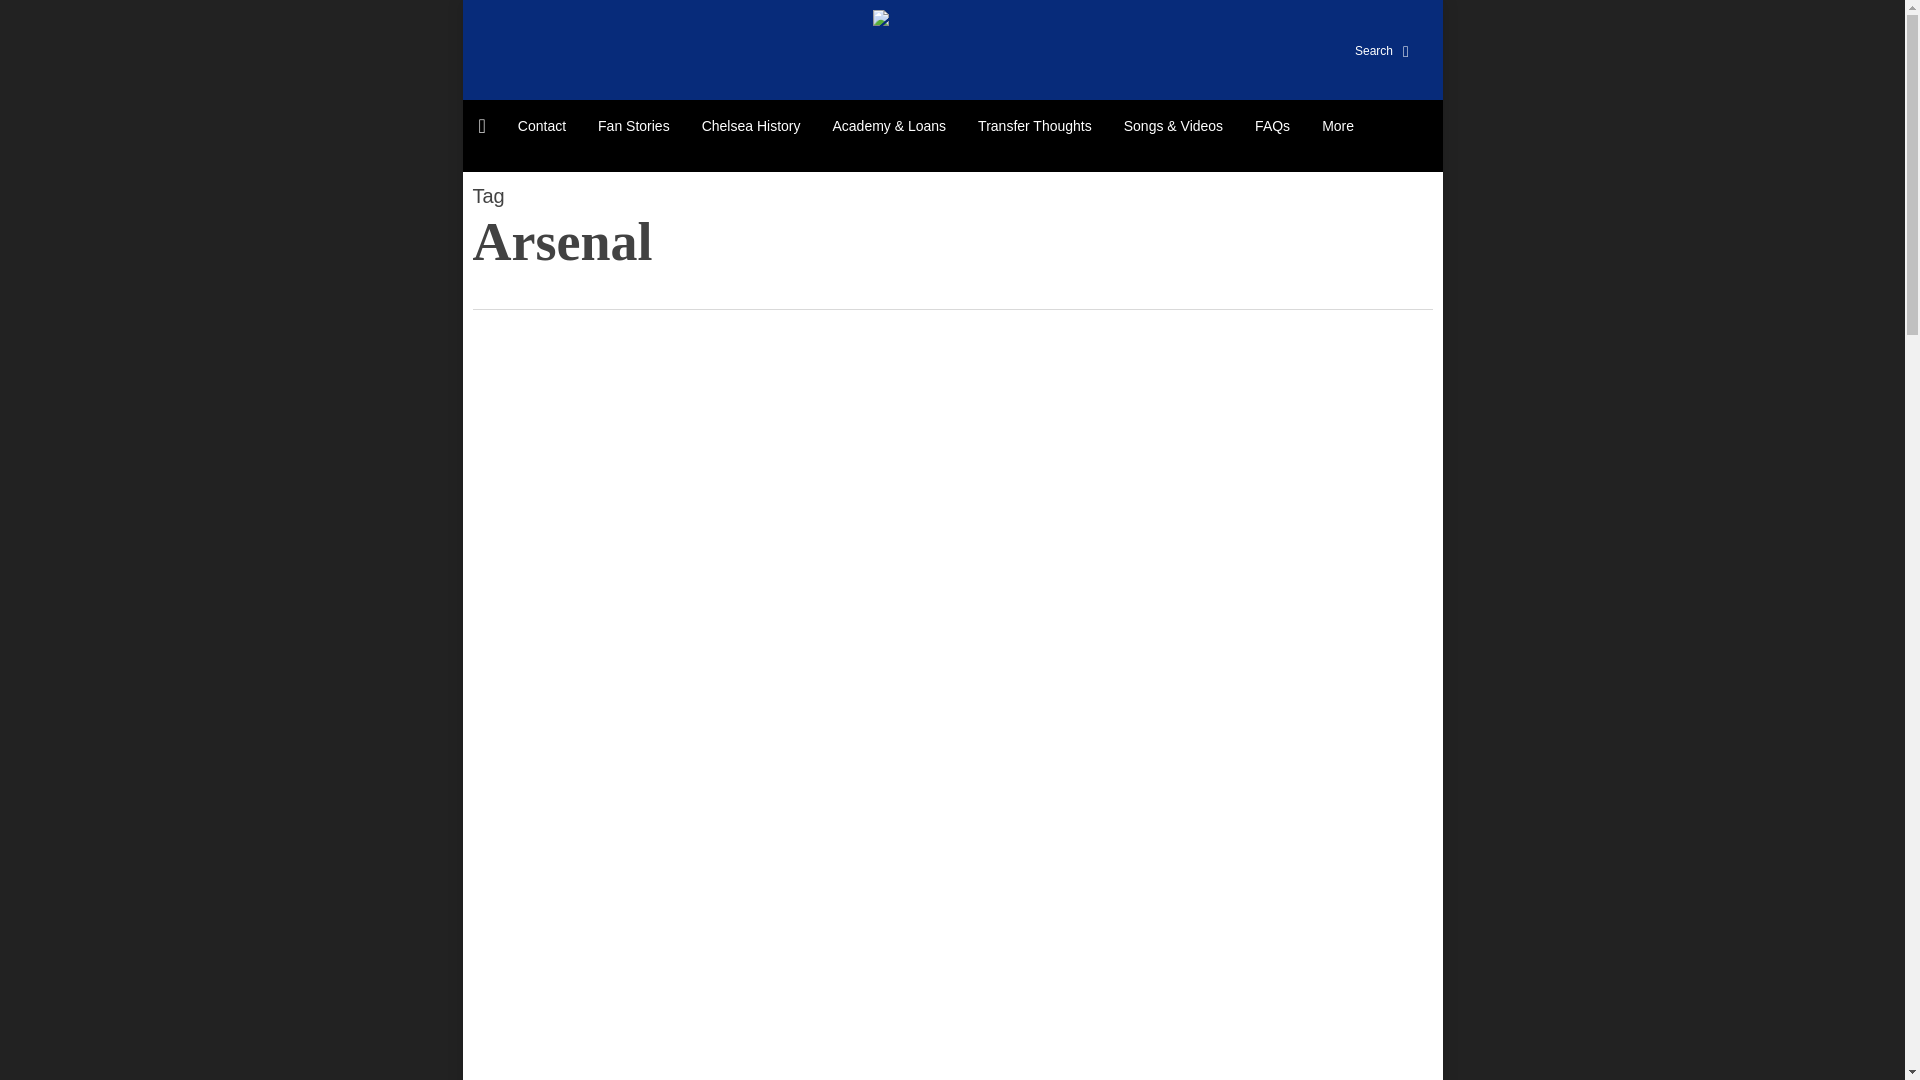  Describe the element at coordinates (1272, 126) in the screenshot. I see `FAQs` at that location.